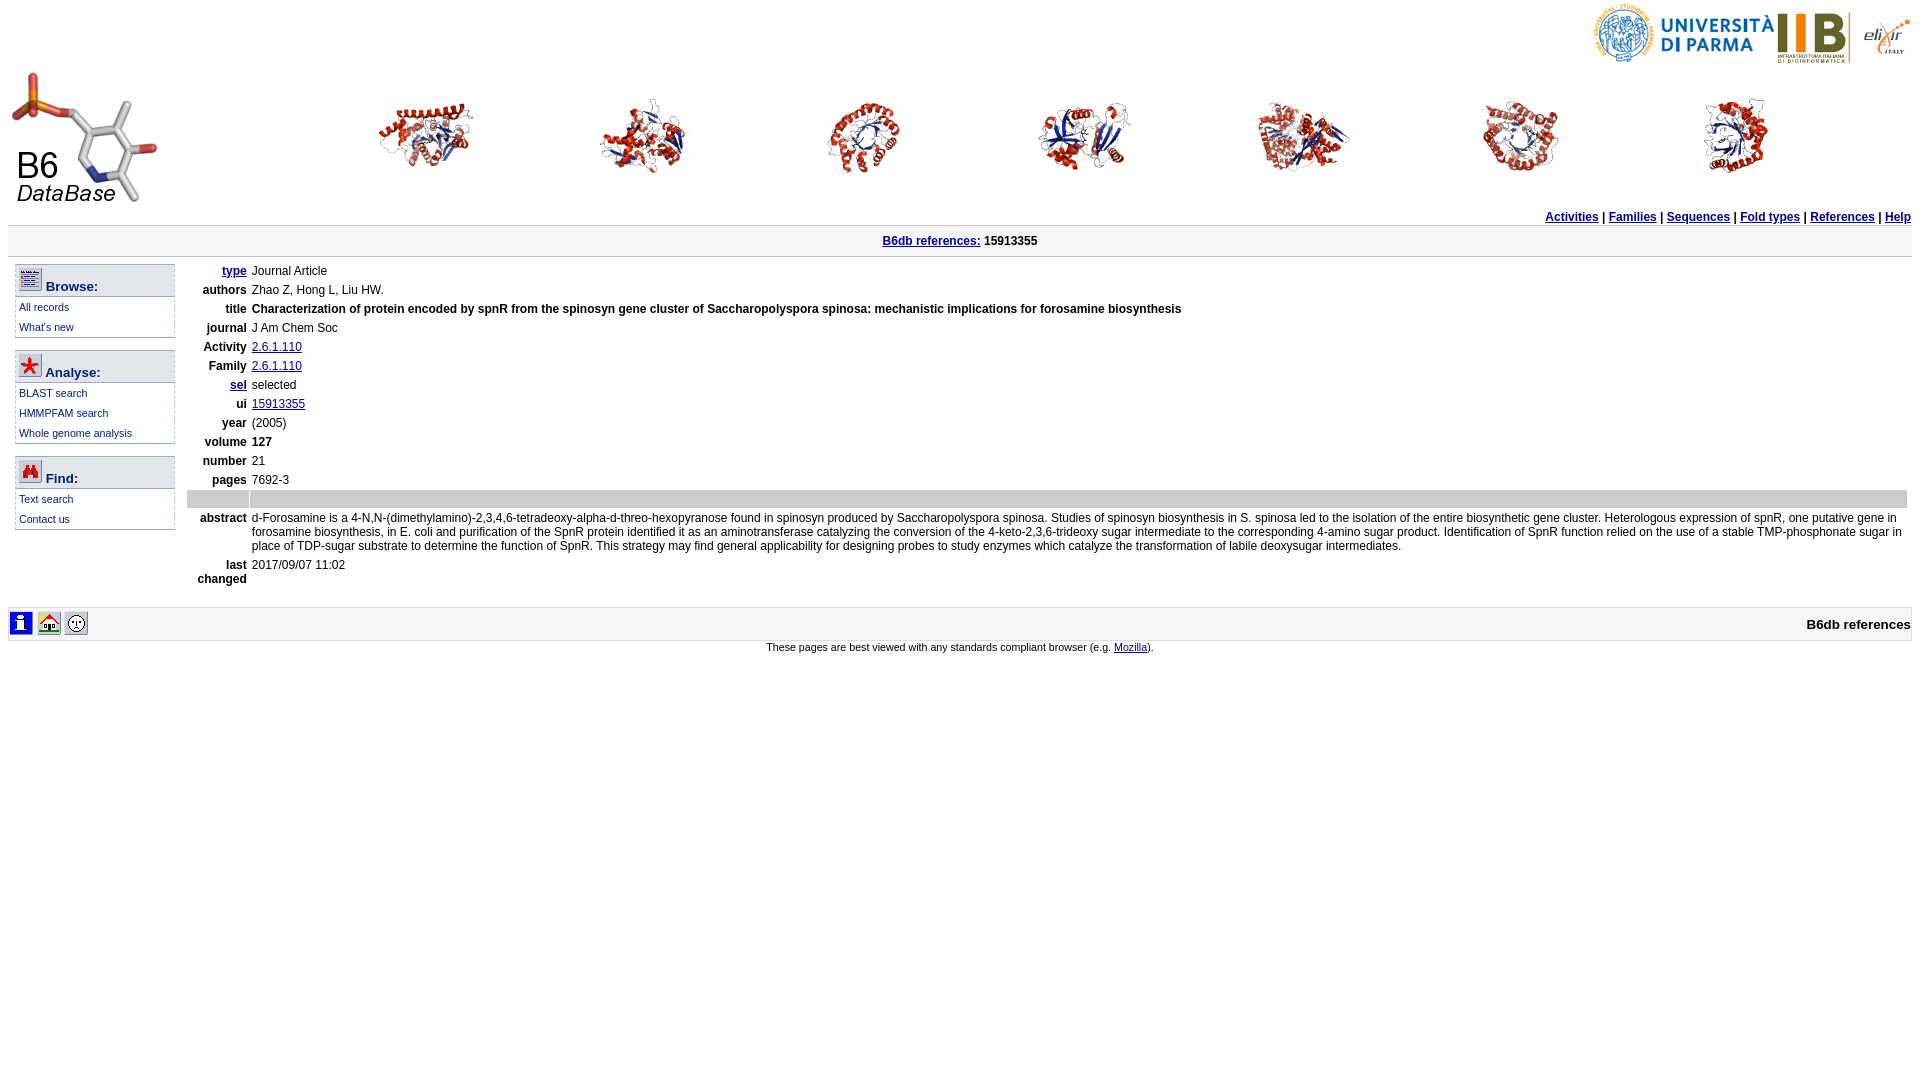 This screenshot has height=1080, width=1920. I want to click on browse, so click(30, 278).